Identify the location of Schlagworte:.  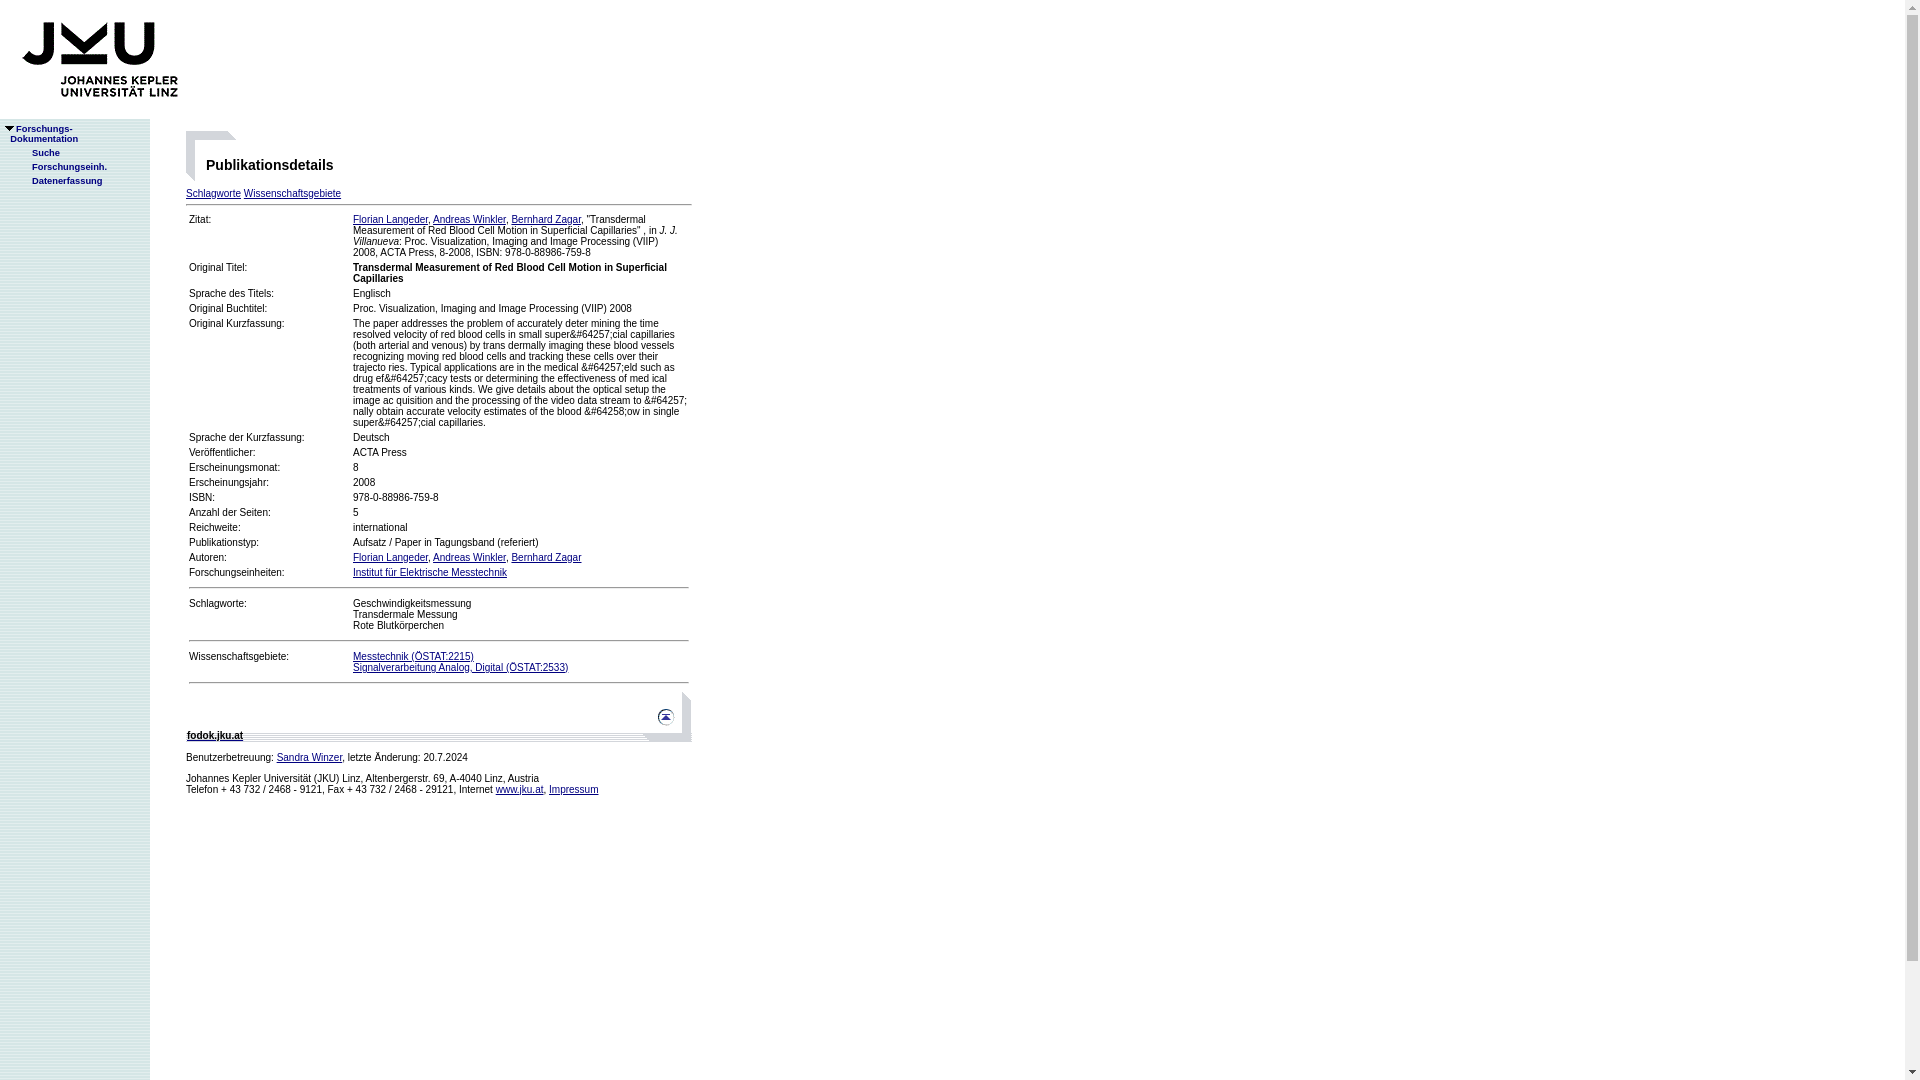
(218, 604).